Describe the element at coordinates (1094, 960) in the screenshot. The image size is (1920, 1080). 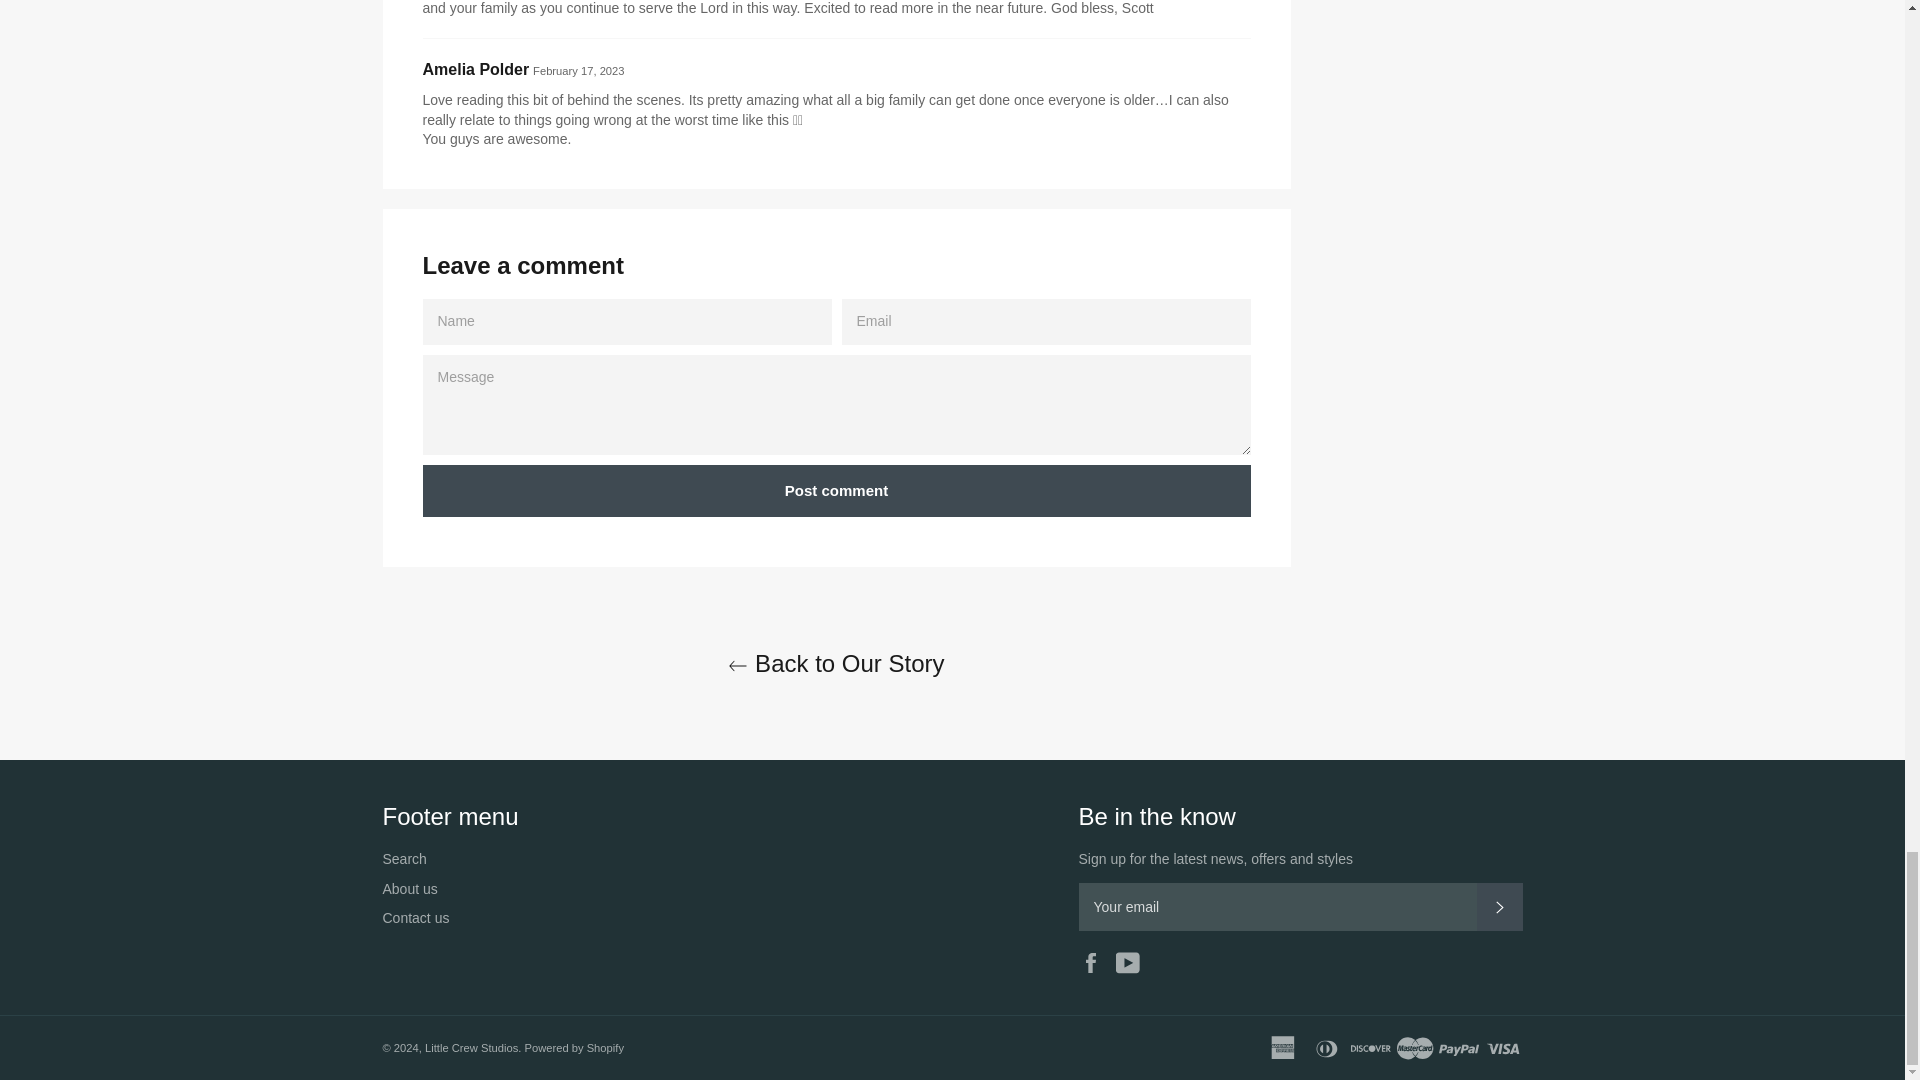
I see `Little Crew Studios on Facebook` at that location.